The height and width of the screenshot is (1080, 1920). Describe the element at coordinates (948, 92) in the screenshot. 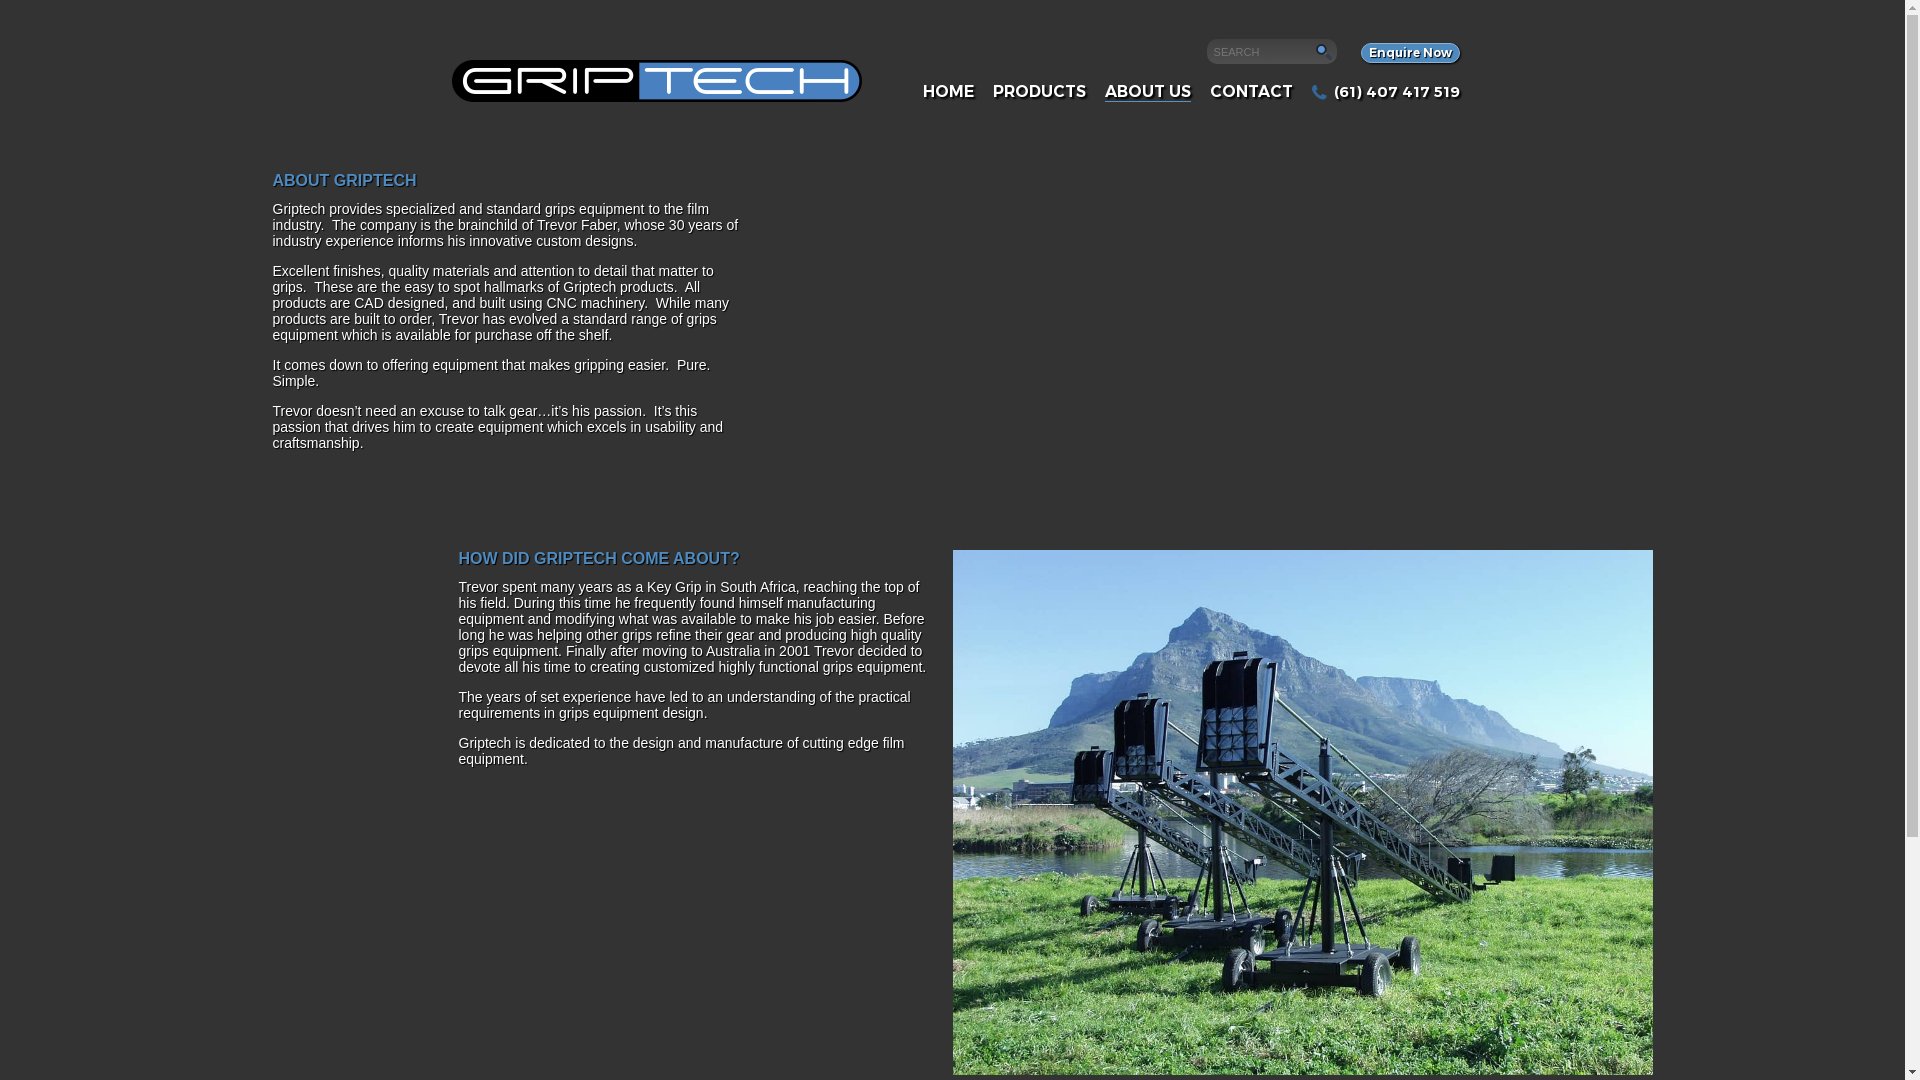

I see `HOME` at that location.